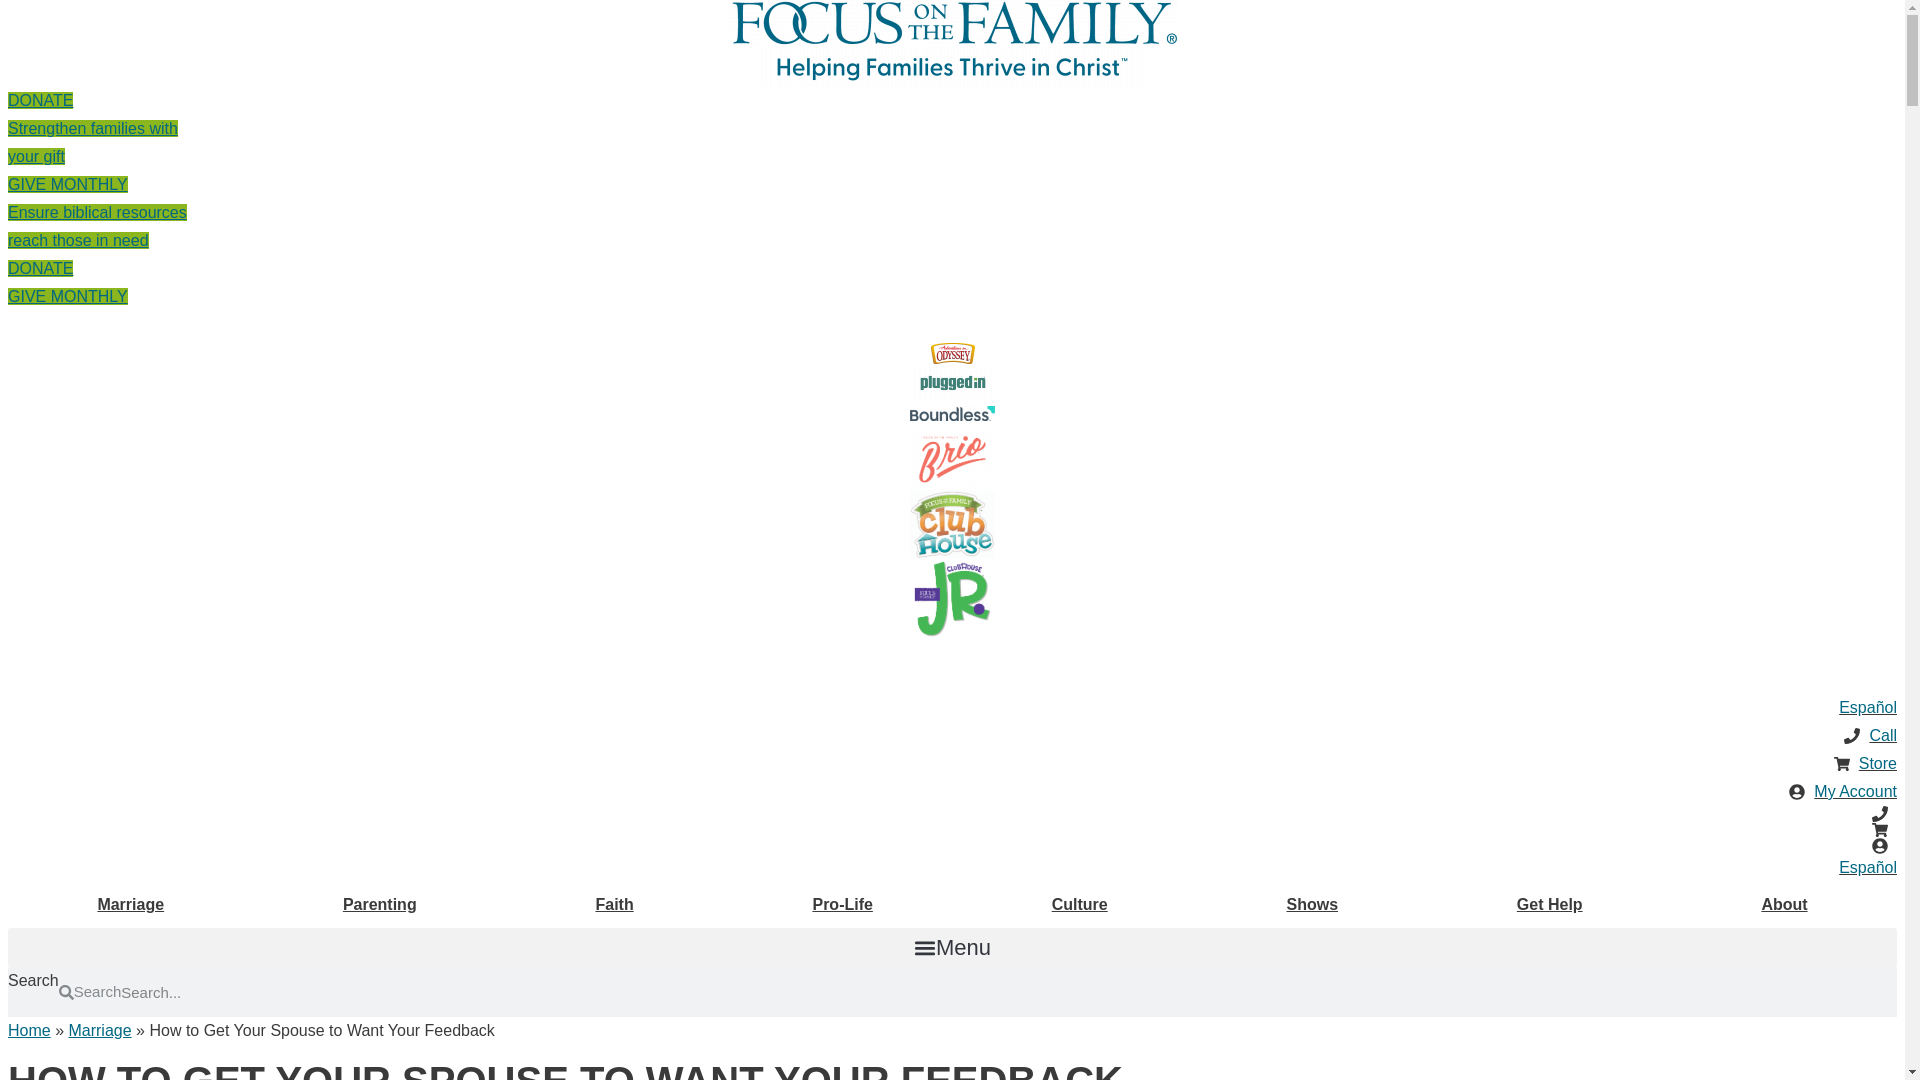  I want to click on Boundless, so click(952, 414).